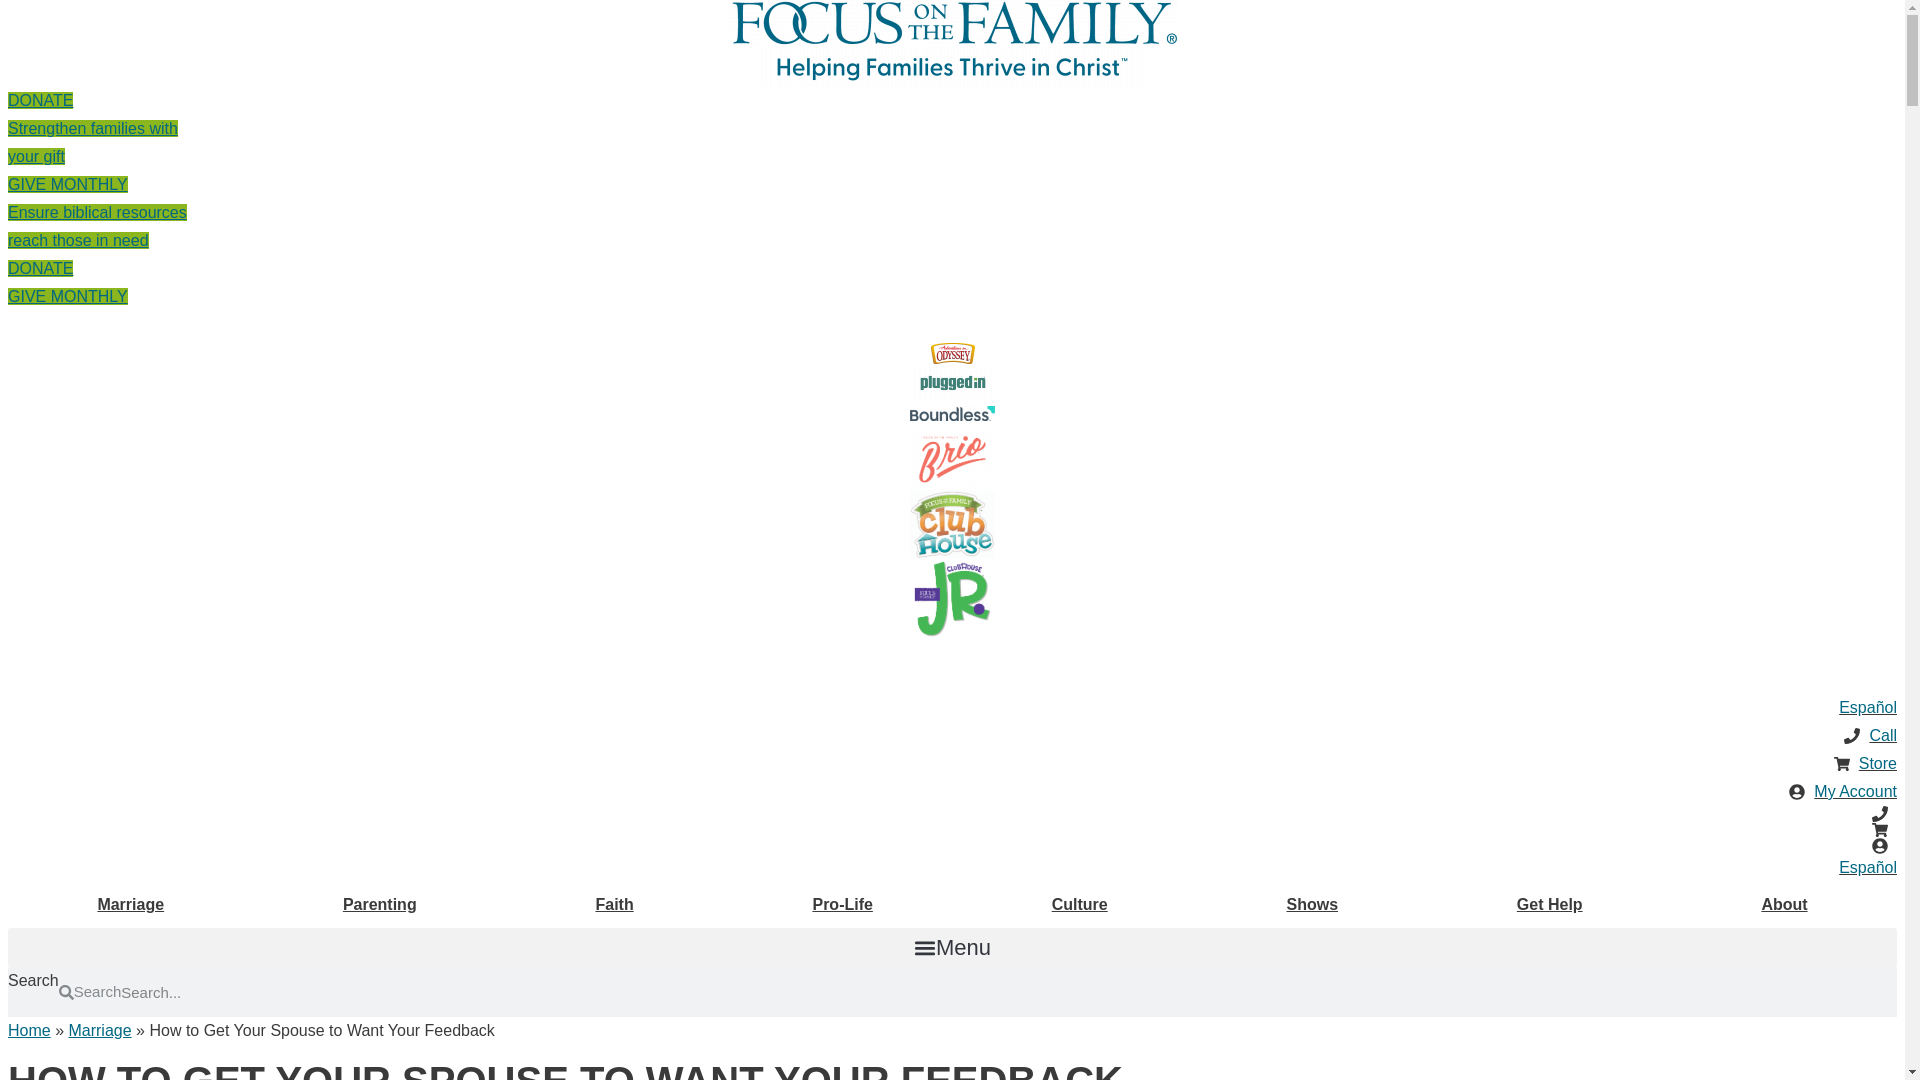  I want to click on Boundless, so click(952, 414).